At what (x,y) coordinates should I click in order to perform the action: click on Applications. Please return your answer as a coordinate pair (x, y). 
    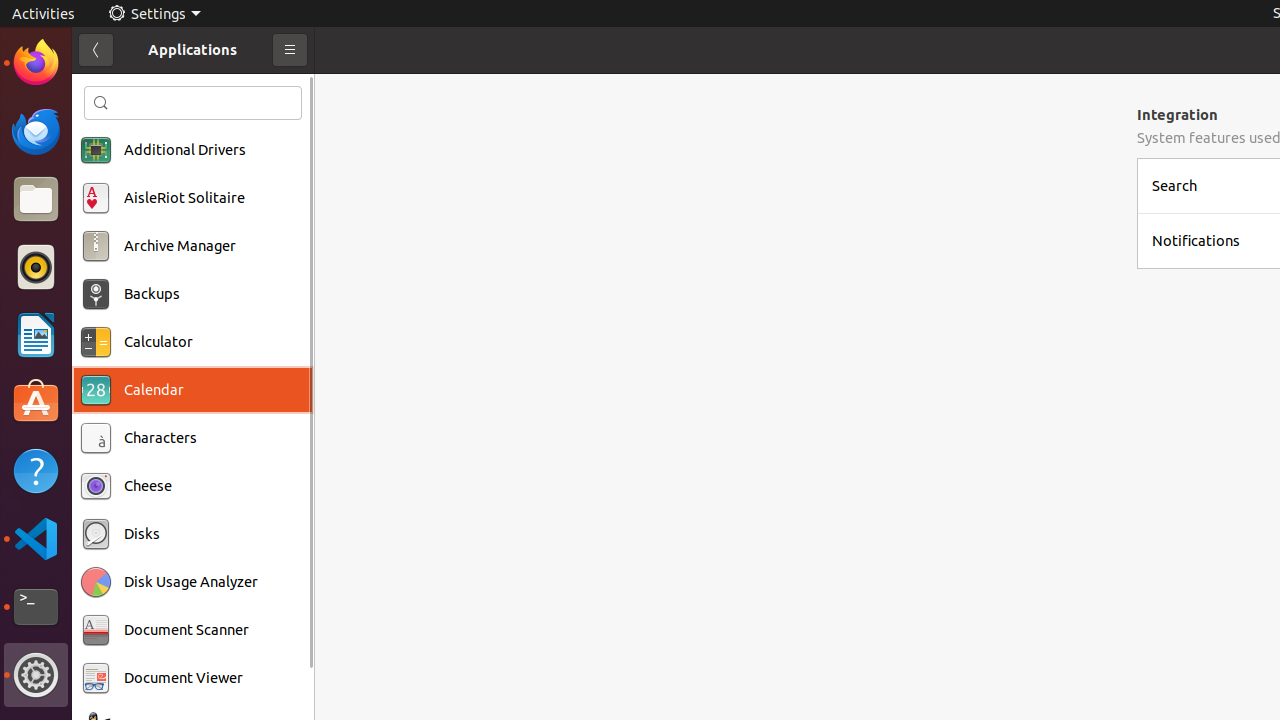
    Looking at the image, I should click on (192, 50).